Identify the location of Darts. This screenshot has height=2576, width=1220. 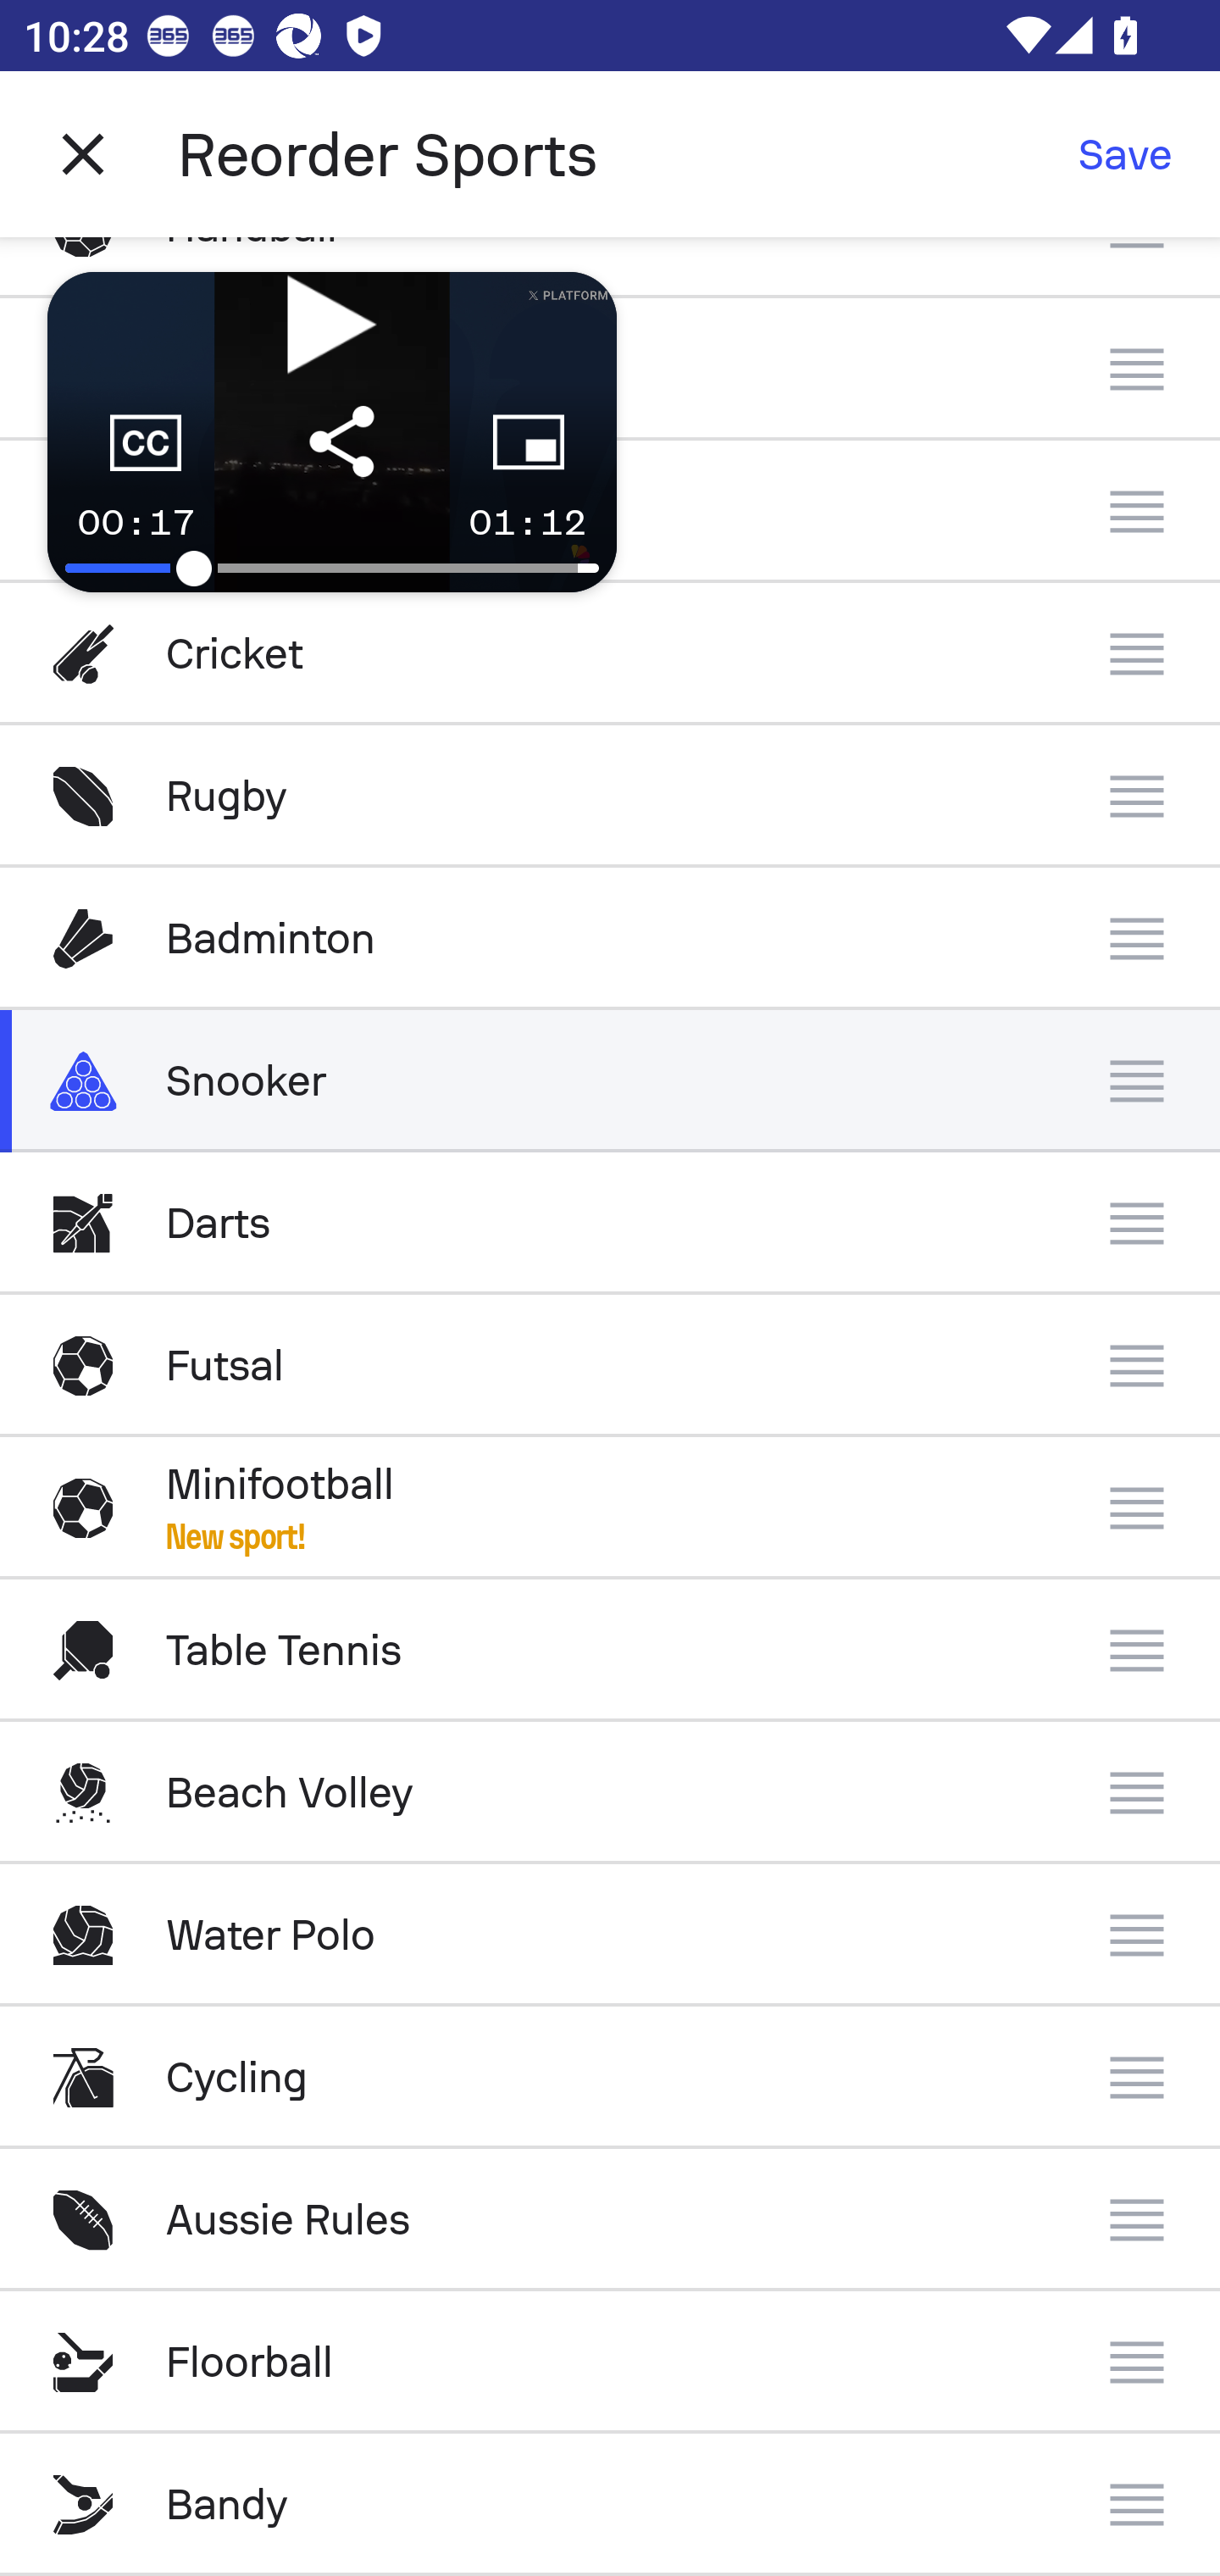
(610, 1224).